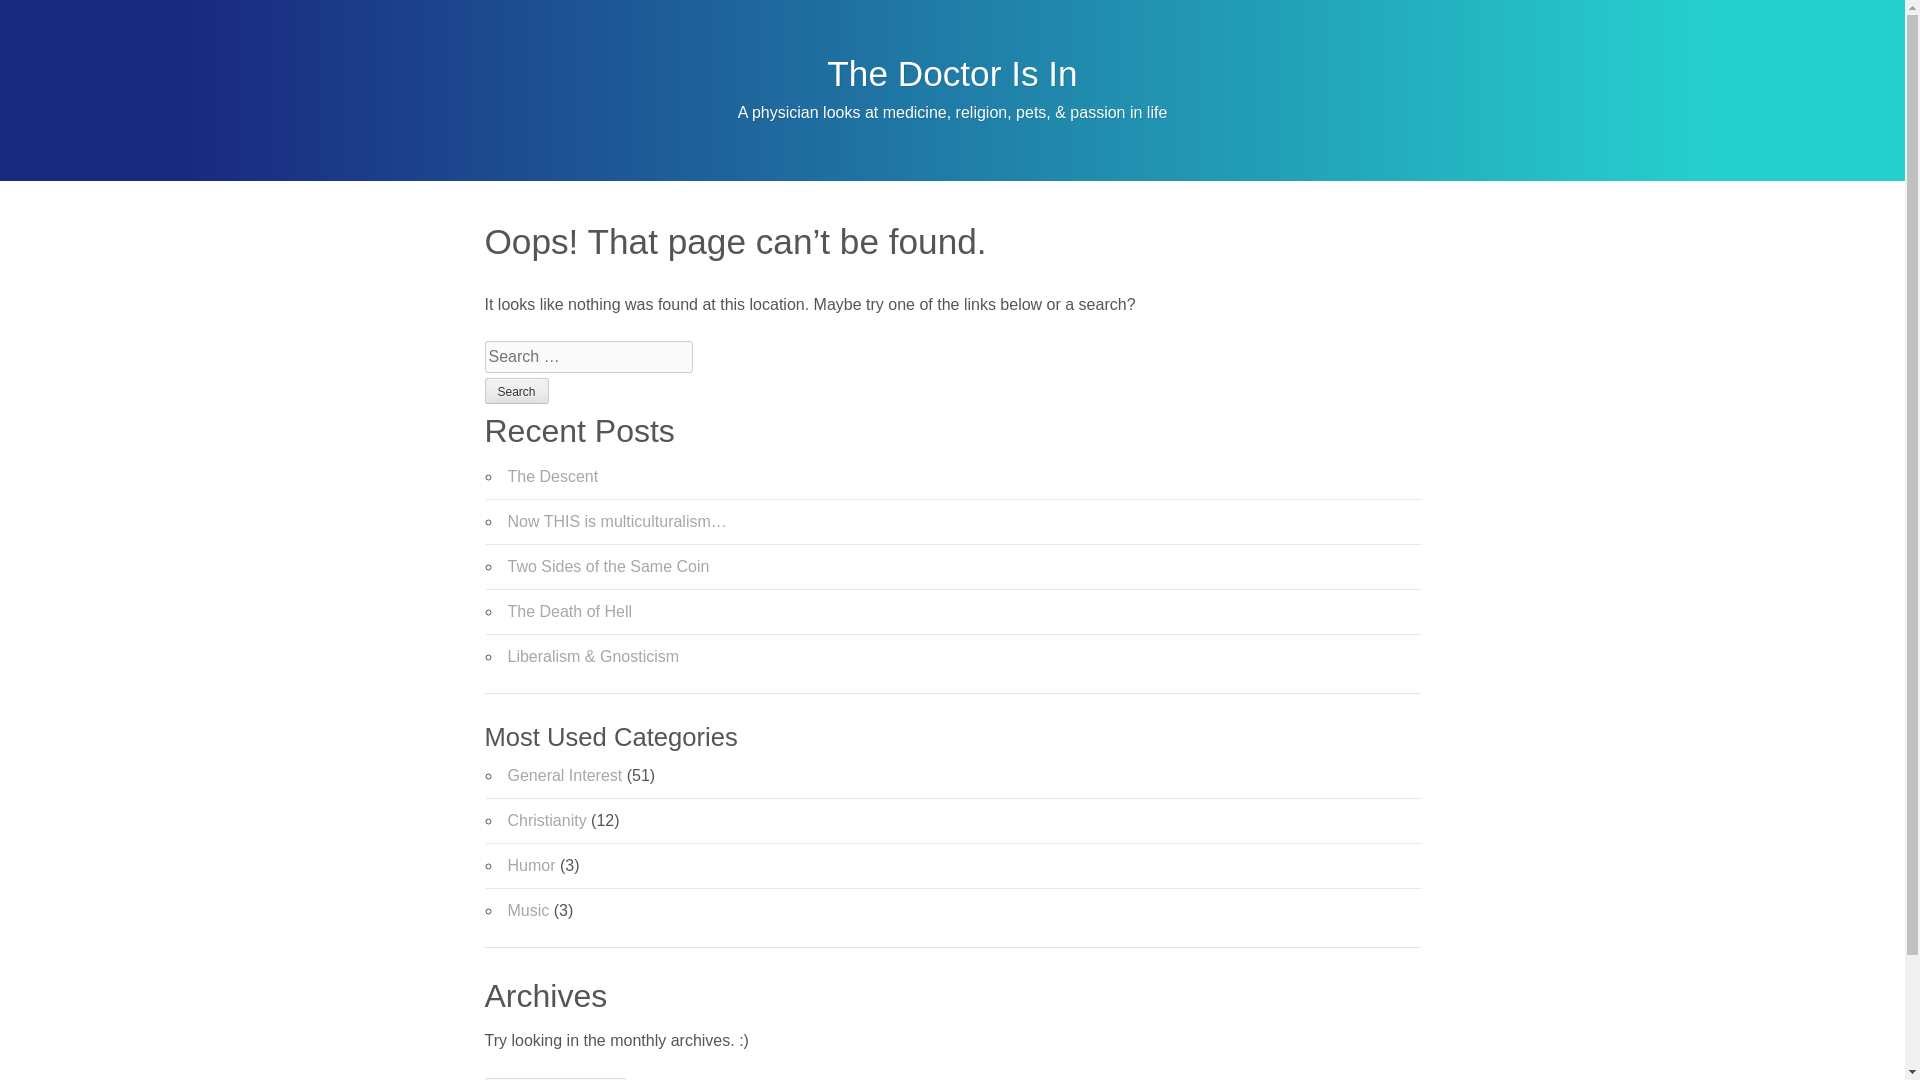  What do you see at coordinates (952, 73) in the screenshot?
I see `The Doctor Is In` at bounding box center [952, 73].